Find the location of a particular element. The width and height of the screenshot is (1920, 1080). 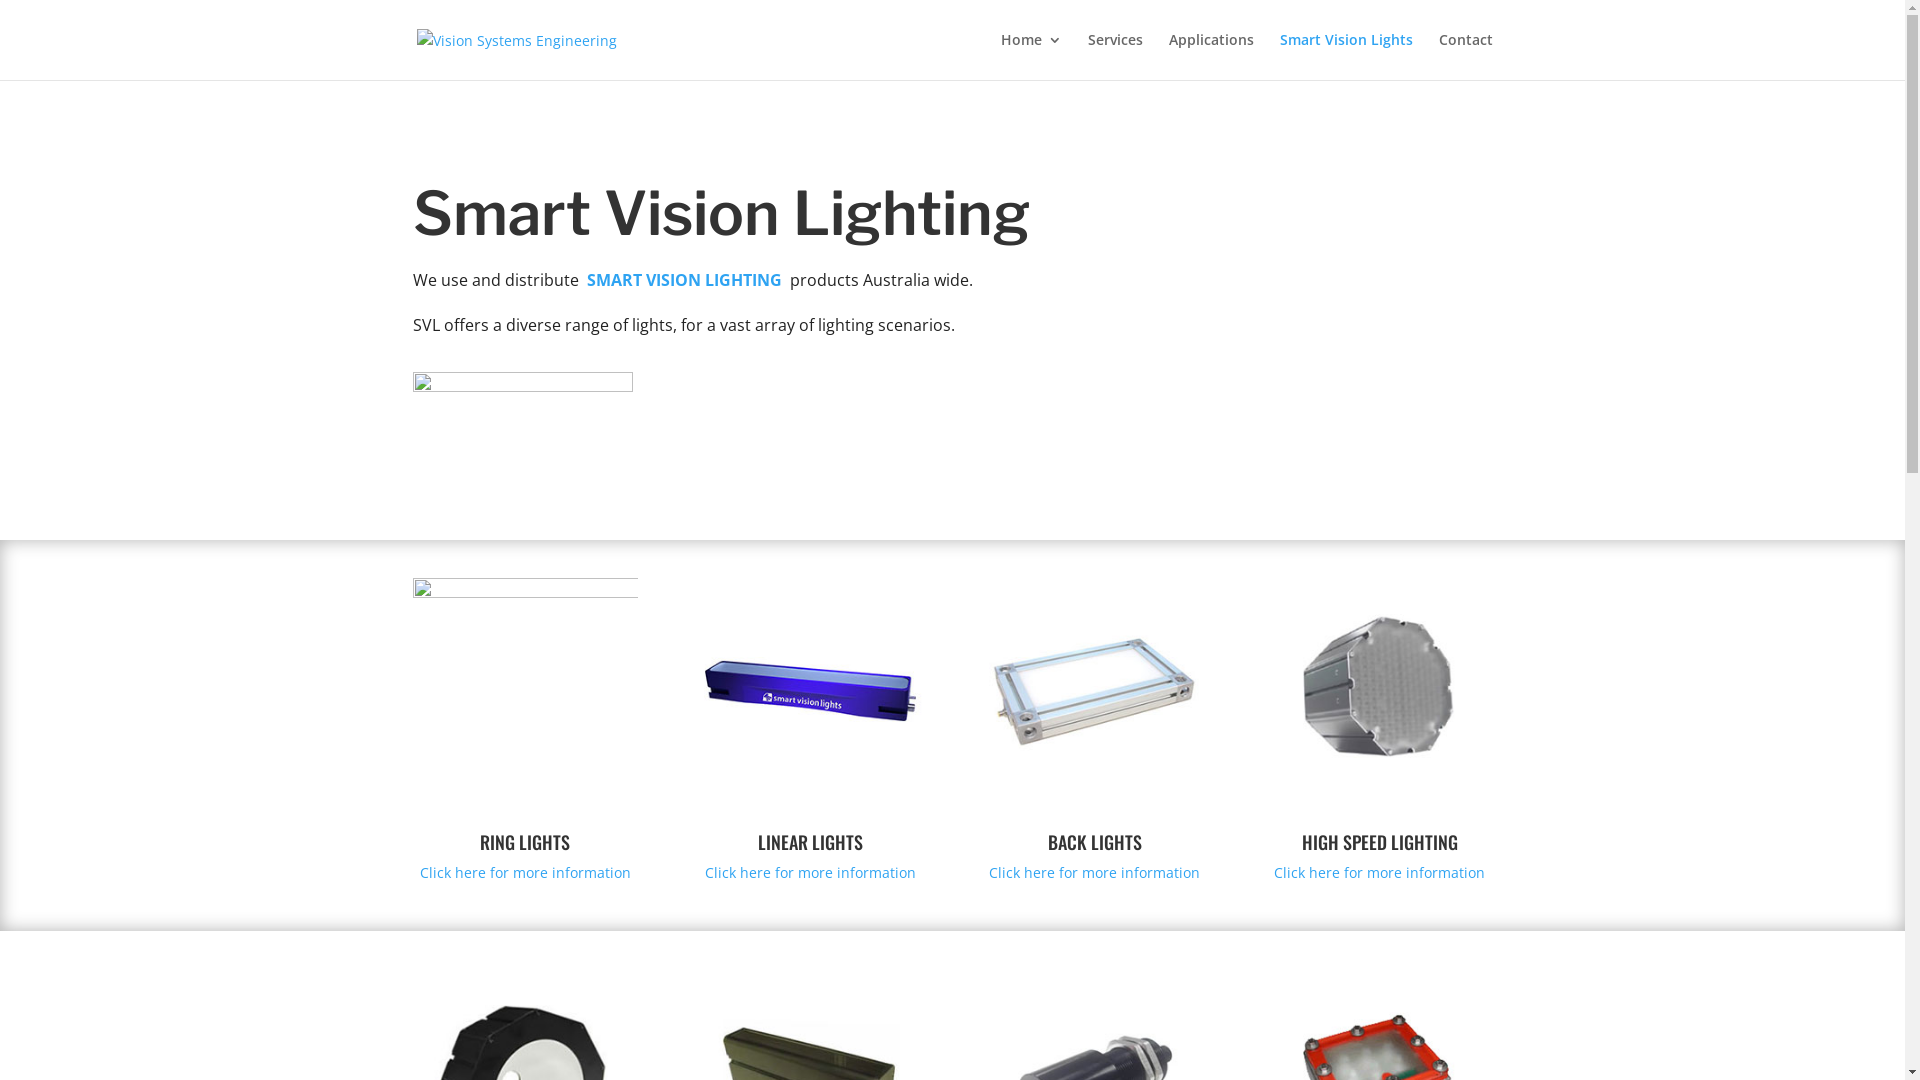

Smart Vision Lights is located at coordinates (1346, 56).